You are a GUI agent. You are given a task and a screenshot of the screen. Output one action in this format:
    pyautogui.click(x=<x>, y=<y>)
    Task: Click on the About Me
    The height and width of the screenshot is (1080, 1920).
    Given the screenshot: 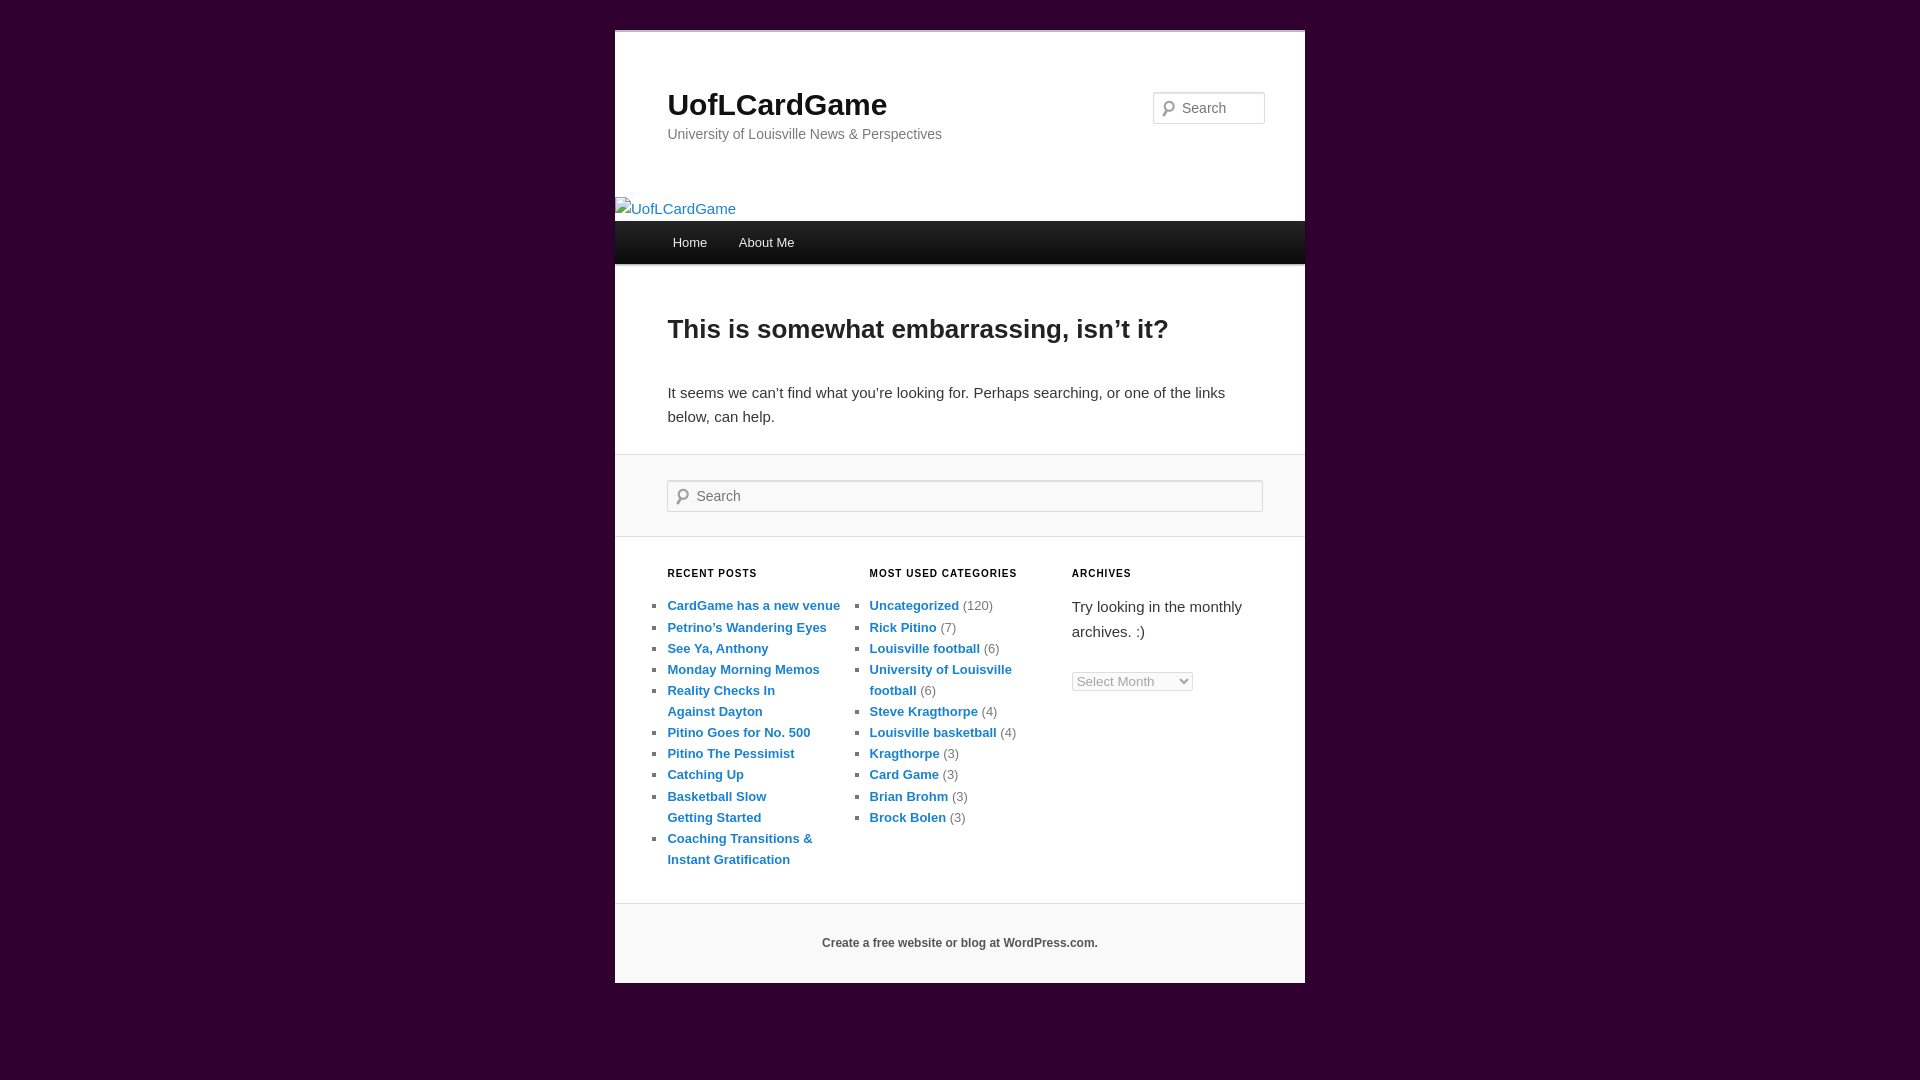 What is the action you would take?
    pyautogui.click(x=766, y=242)
    